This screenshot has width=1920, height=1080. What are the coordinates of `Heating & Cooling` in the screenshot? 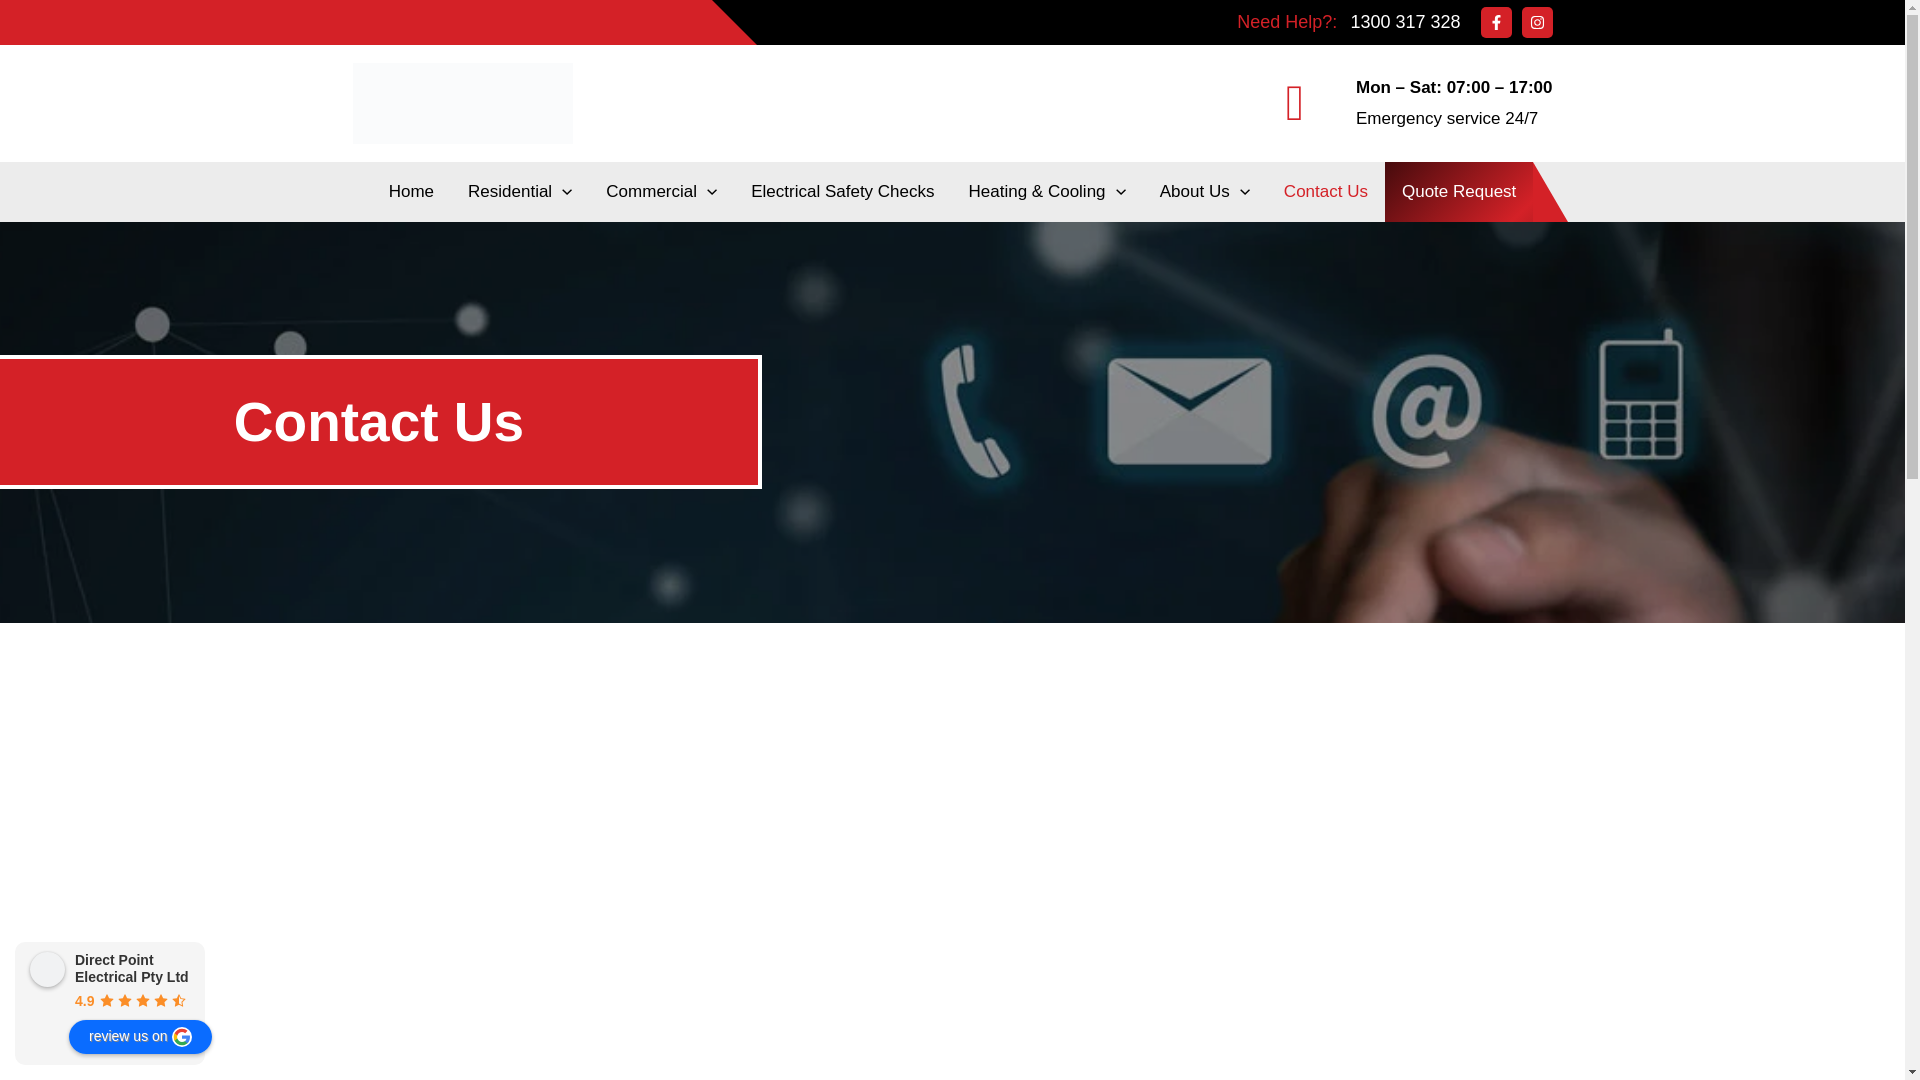 It's located at (1048, 192).